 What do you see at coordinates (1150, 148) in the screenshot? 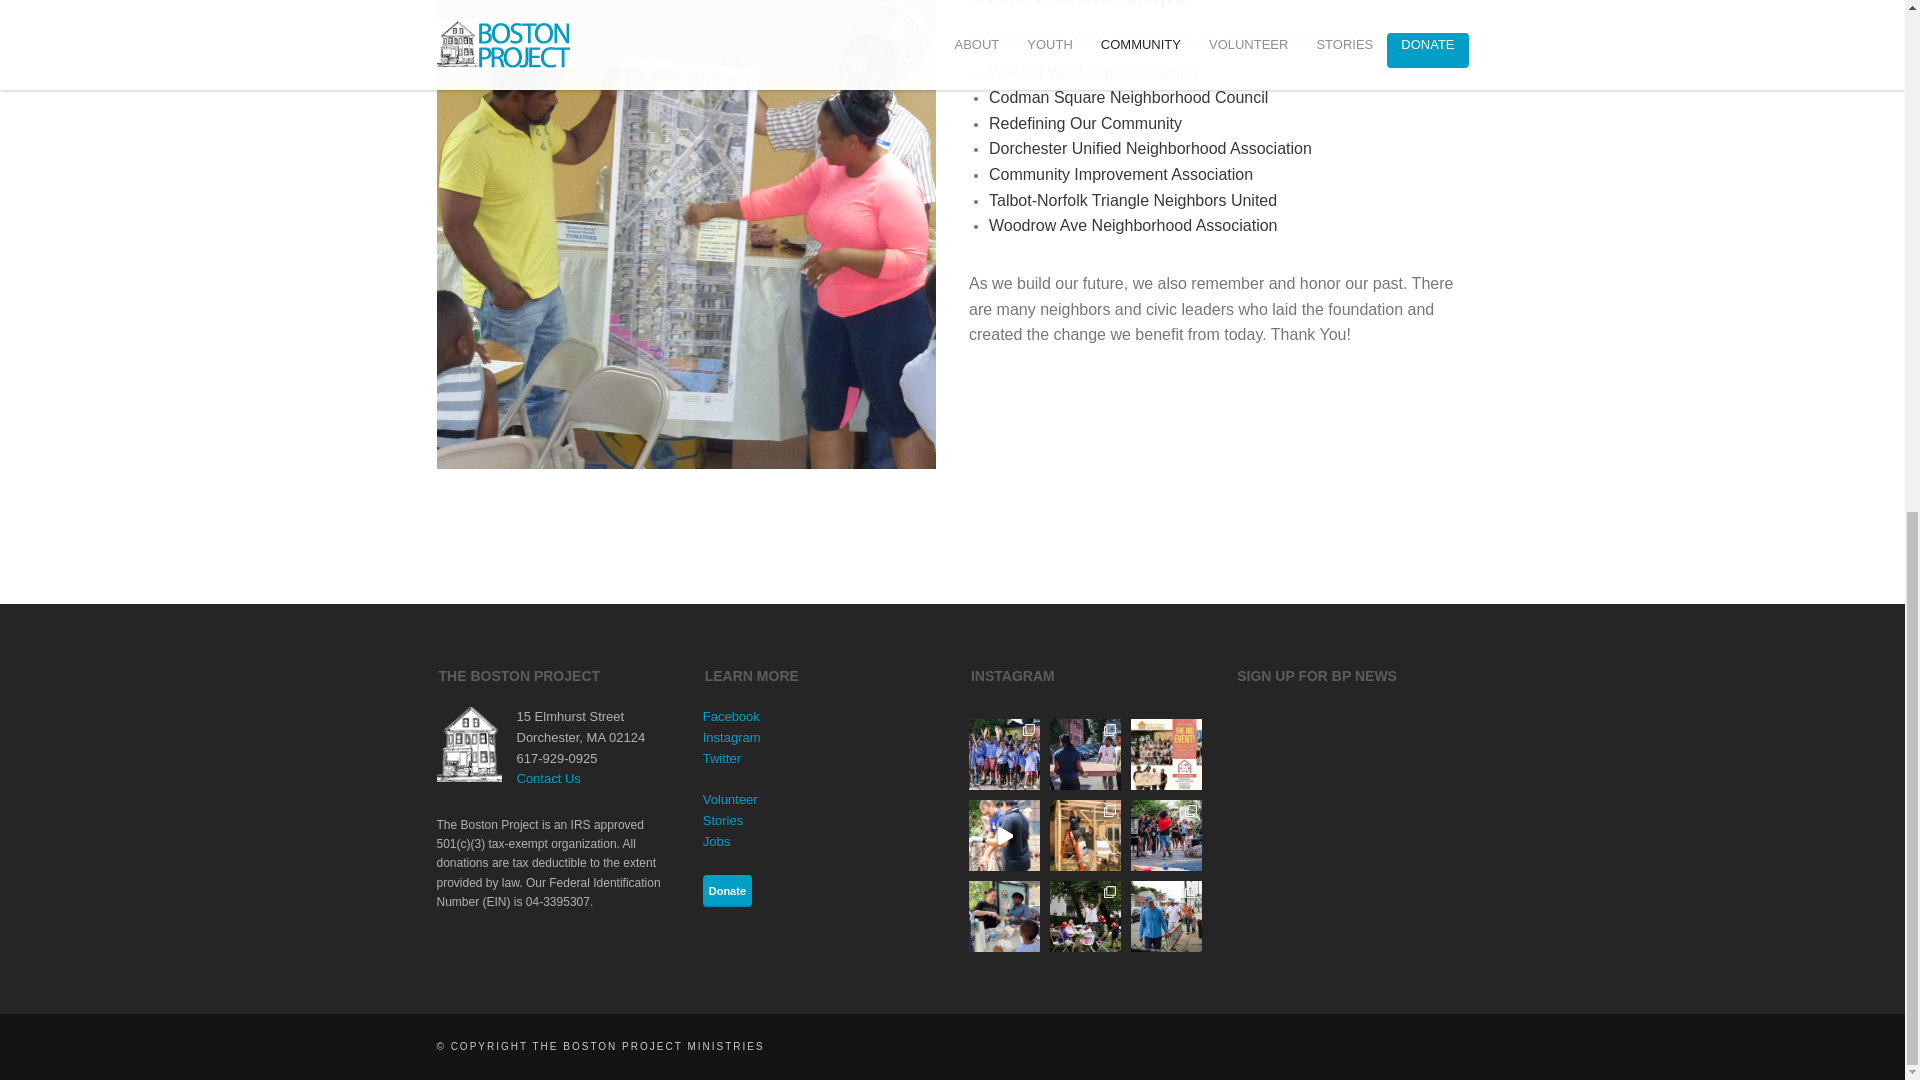
I see `Dorchester Unified Neighborhood Association` at bounding box center [1150, 148].